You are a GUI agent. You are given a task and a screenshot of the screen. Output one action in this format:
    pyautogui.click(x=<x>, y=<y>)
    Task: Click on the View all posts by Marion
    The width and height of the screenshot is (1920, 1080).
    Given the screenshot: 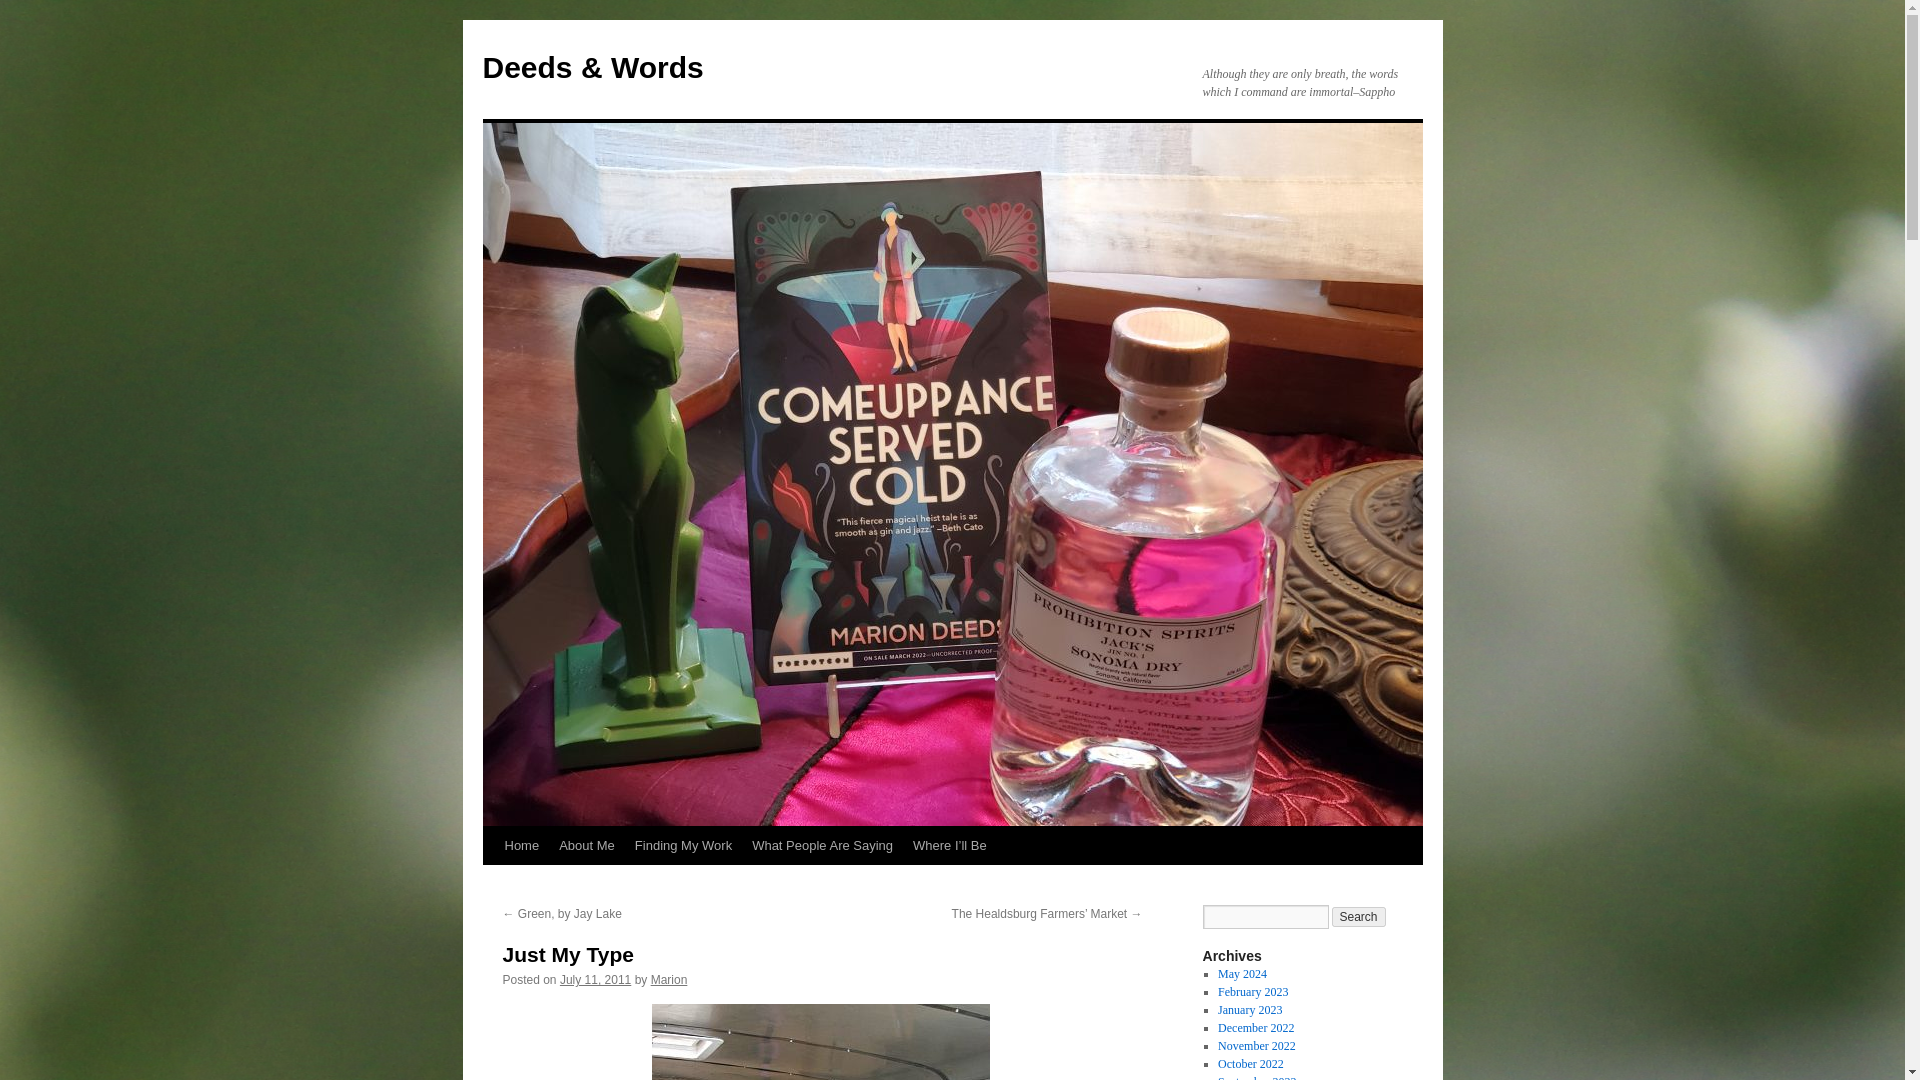 What is the action you would take?
    pyautogui.click(x=668, y=980)
    